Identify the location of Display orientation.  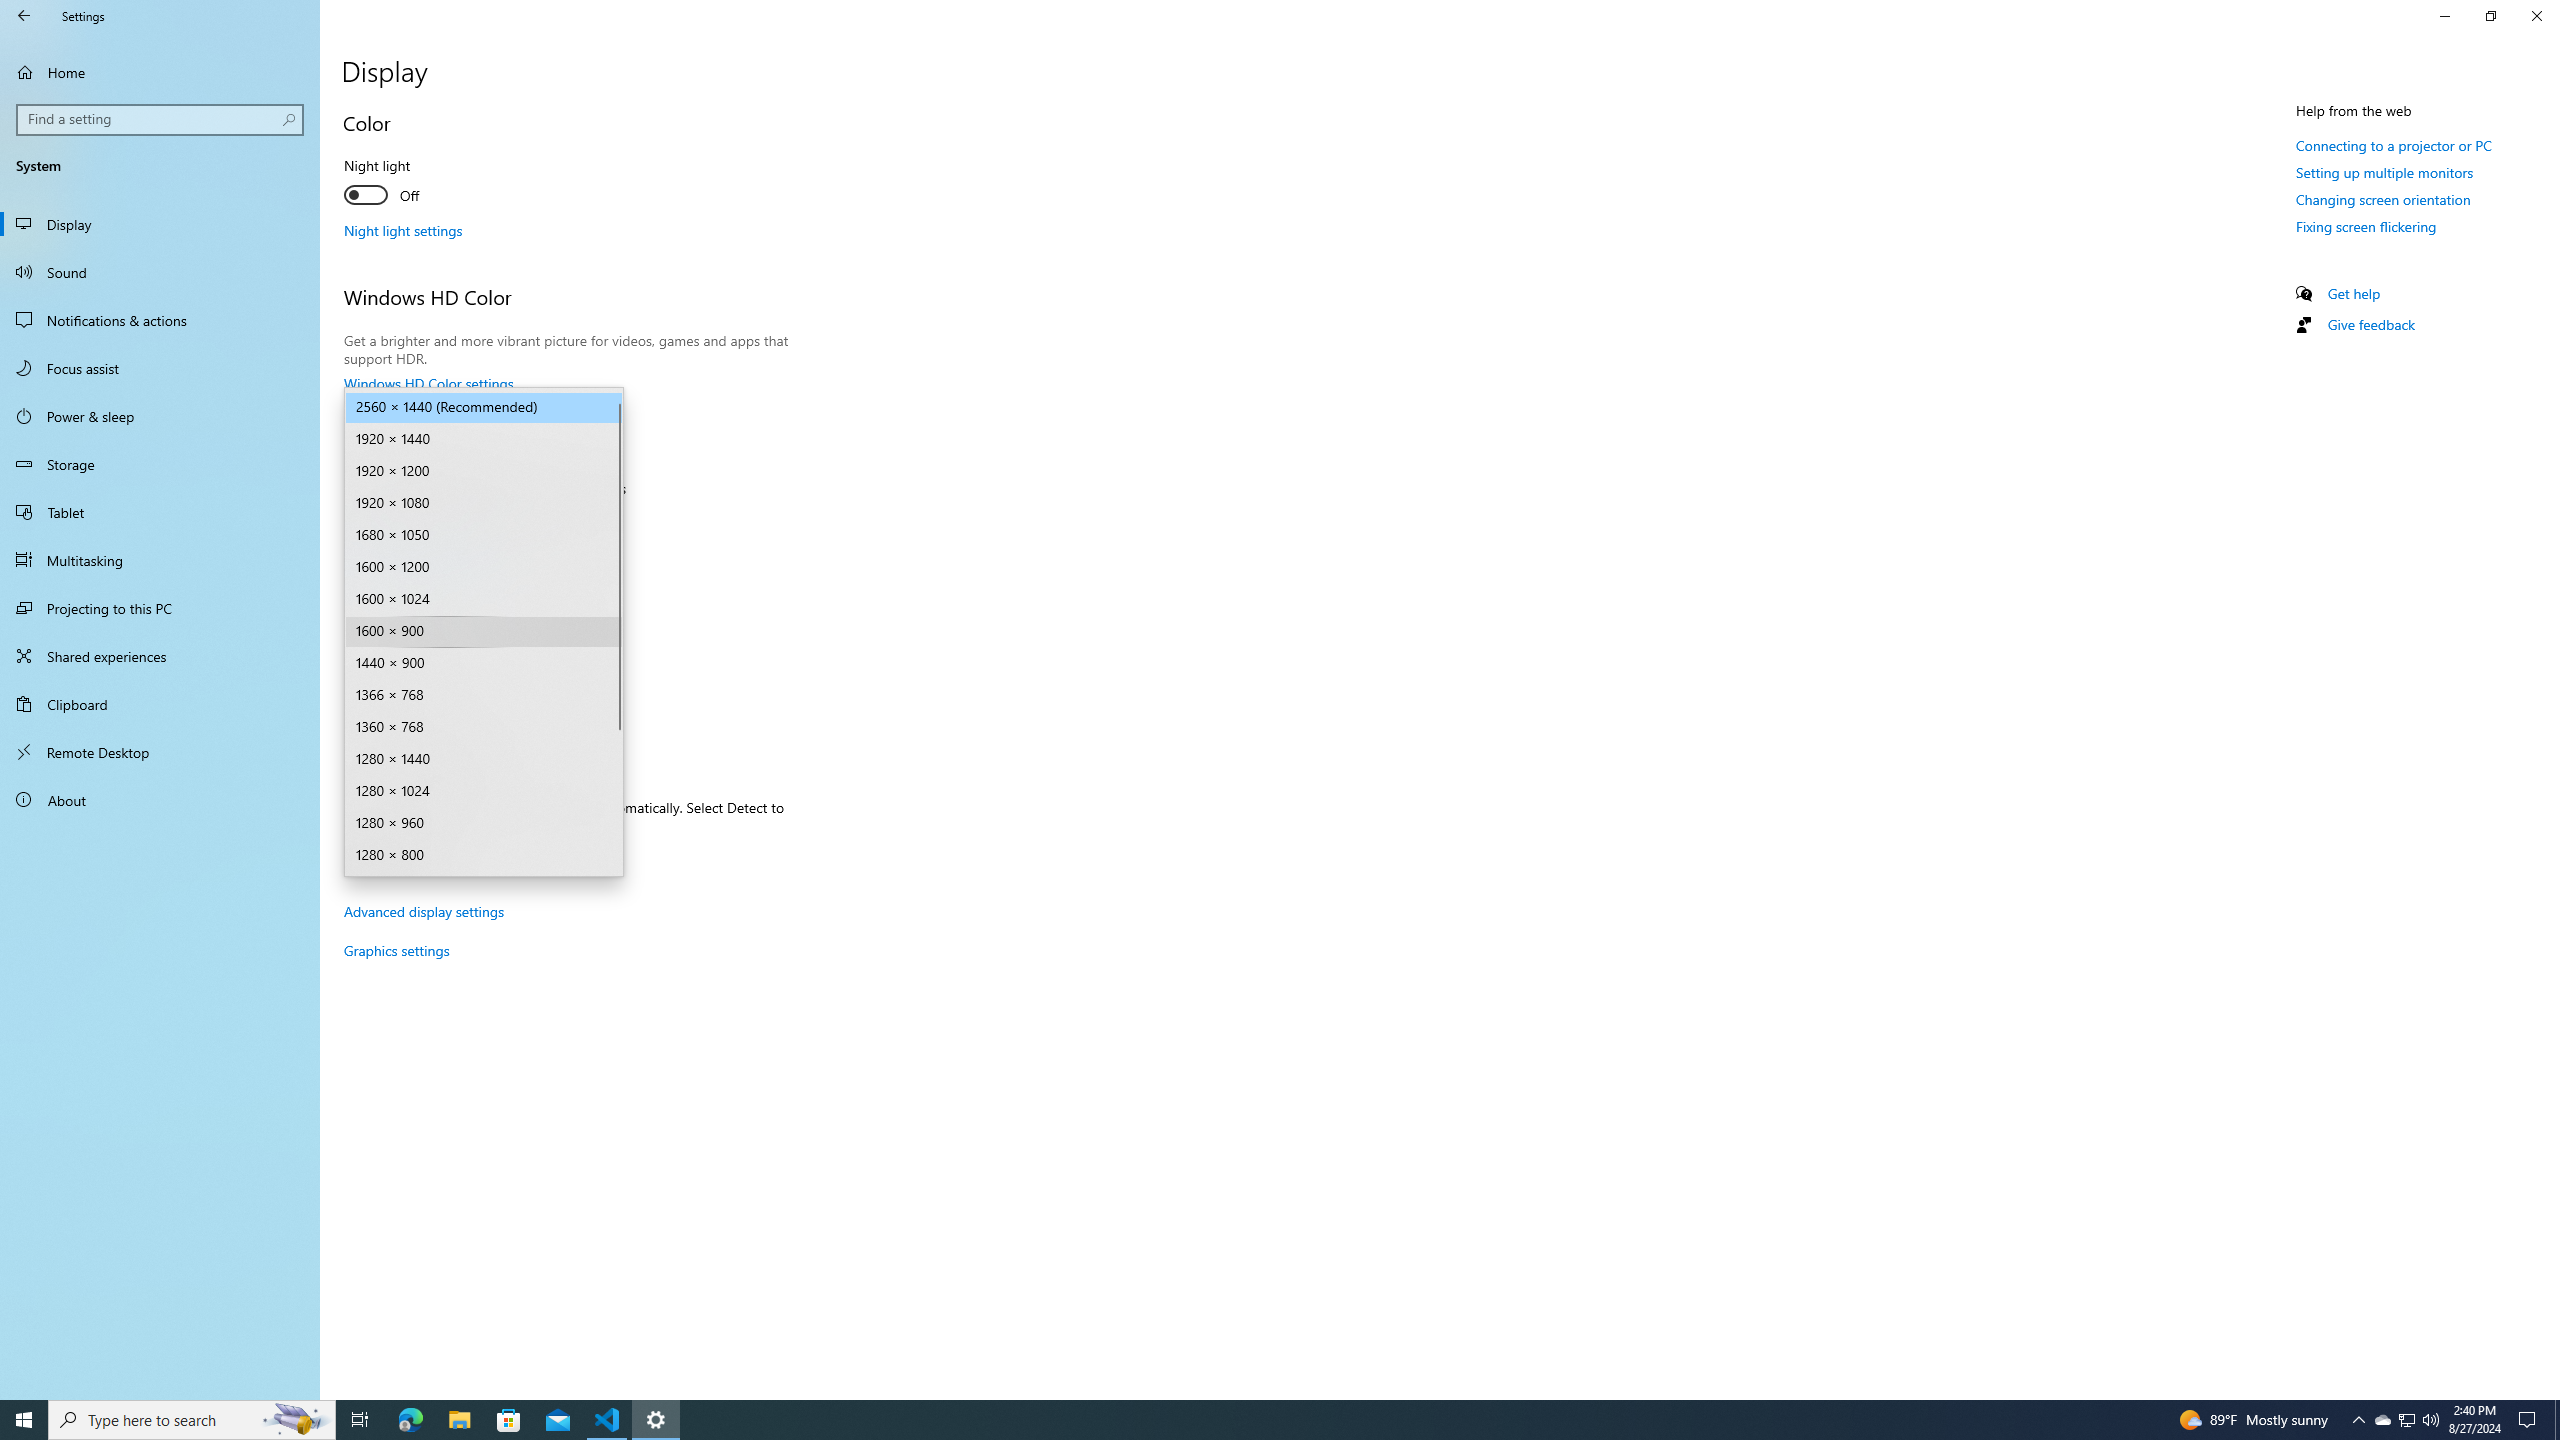
(484, 702).